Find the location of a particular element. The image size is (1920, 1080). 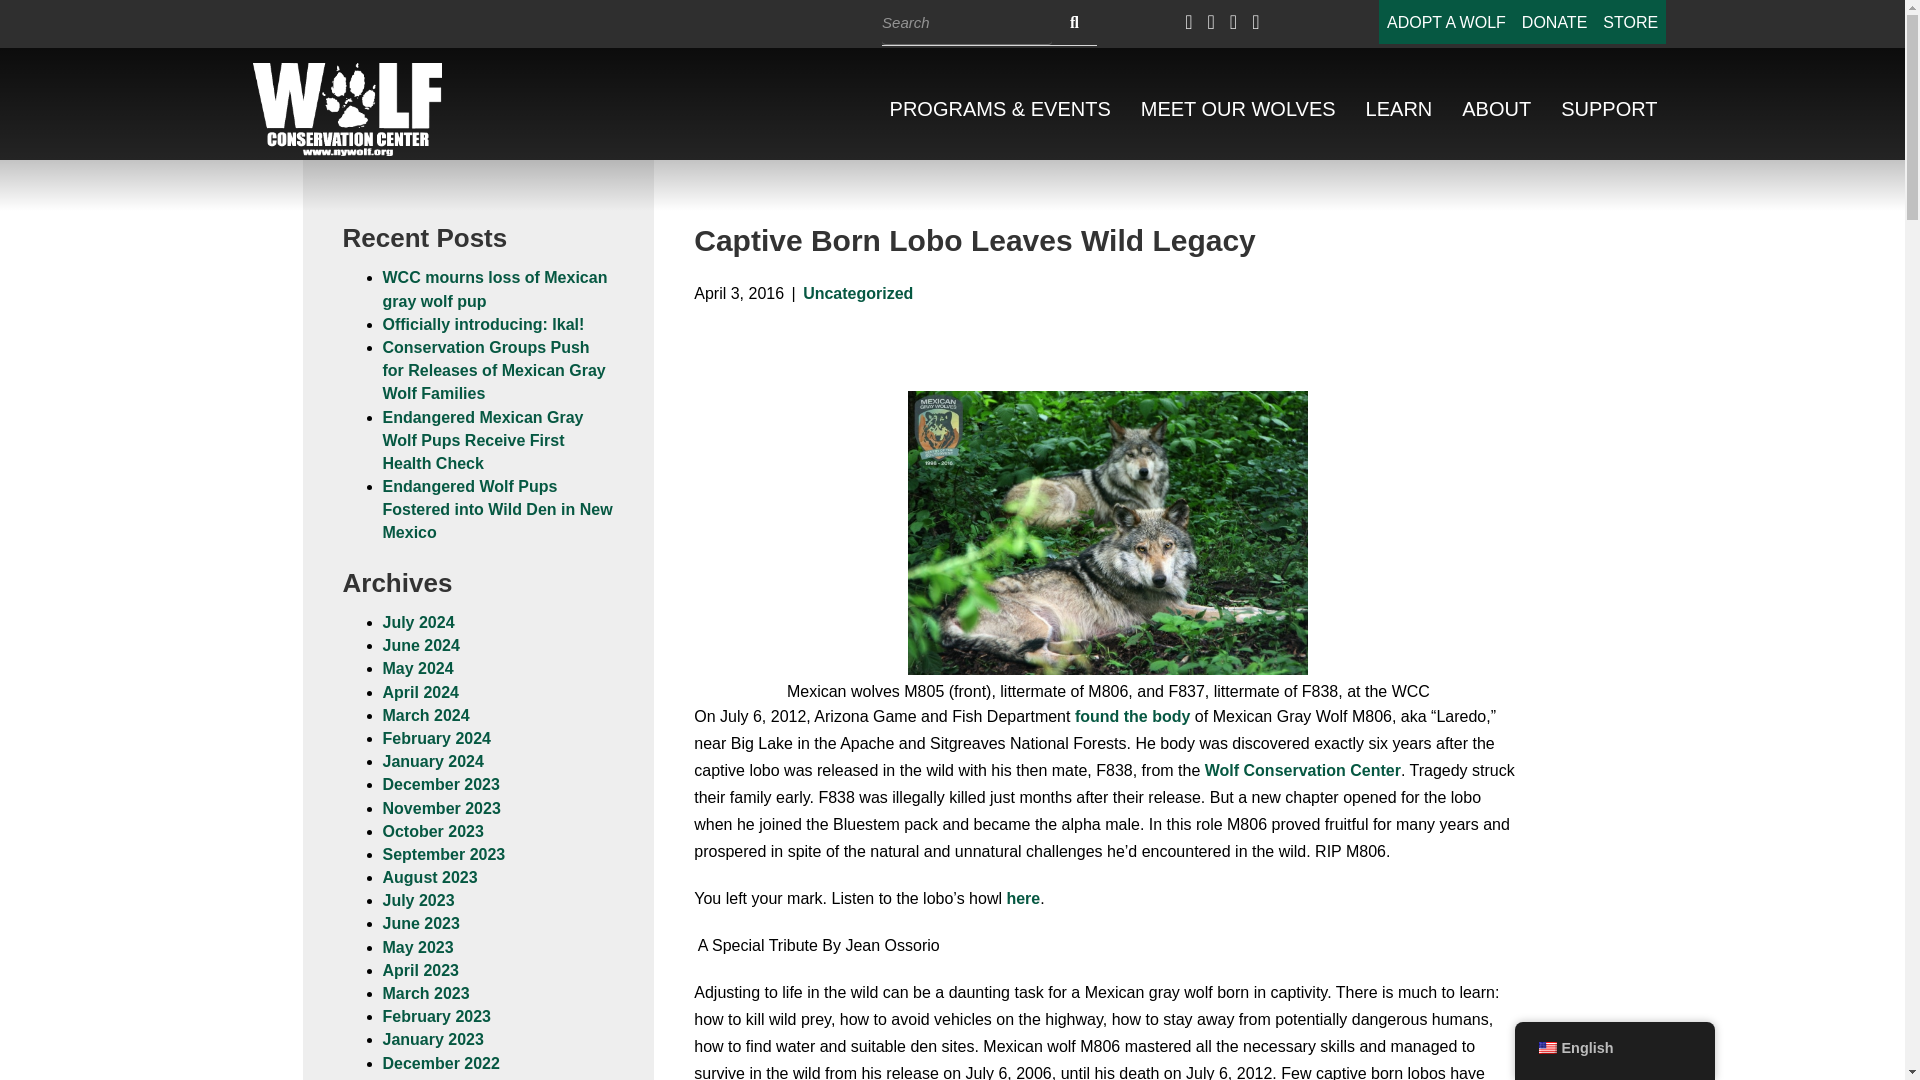

MEET OUR WOLVES is located at coordinates (1238, 109).